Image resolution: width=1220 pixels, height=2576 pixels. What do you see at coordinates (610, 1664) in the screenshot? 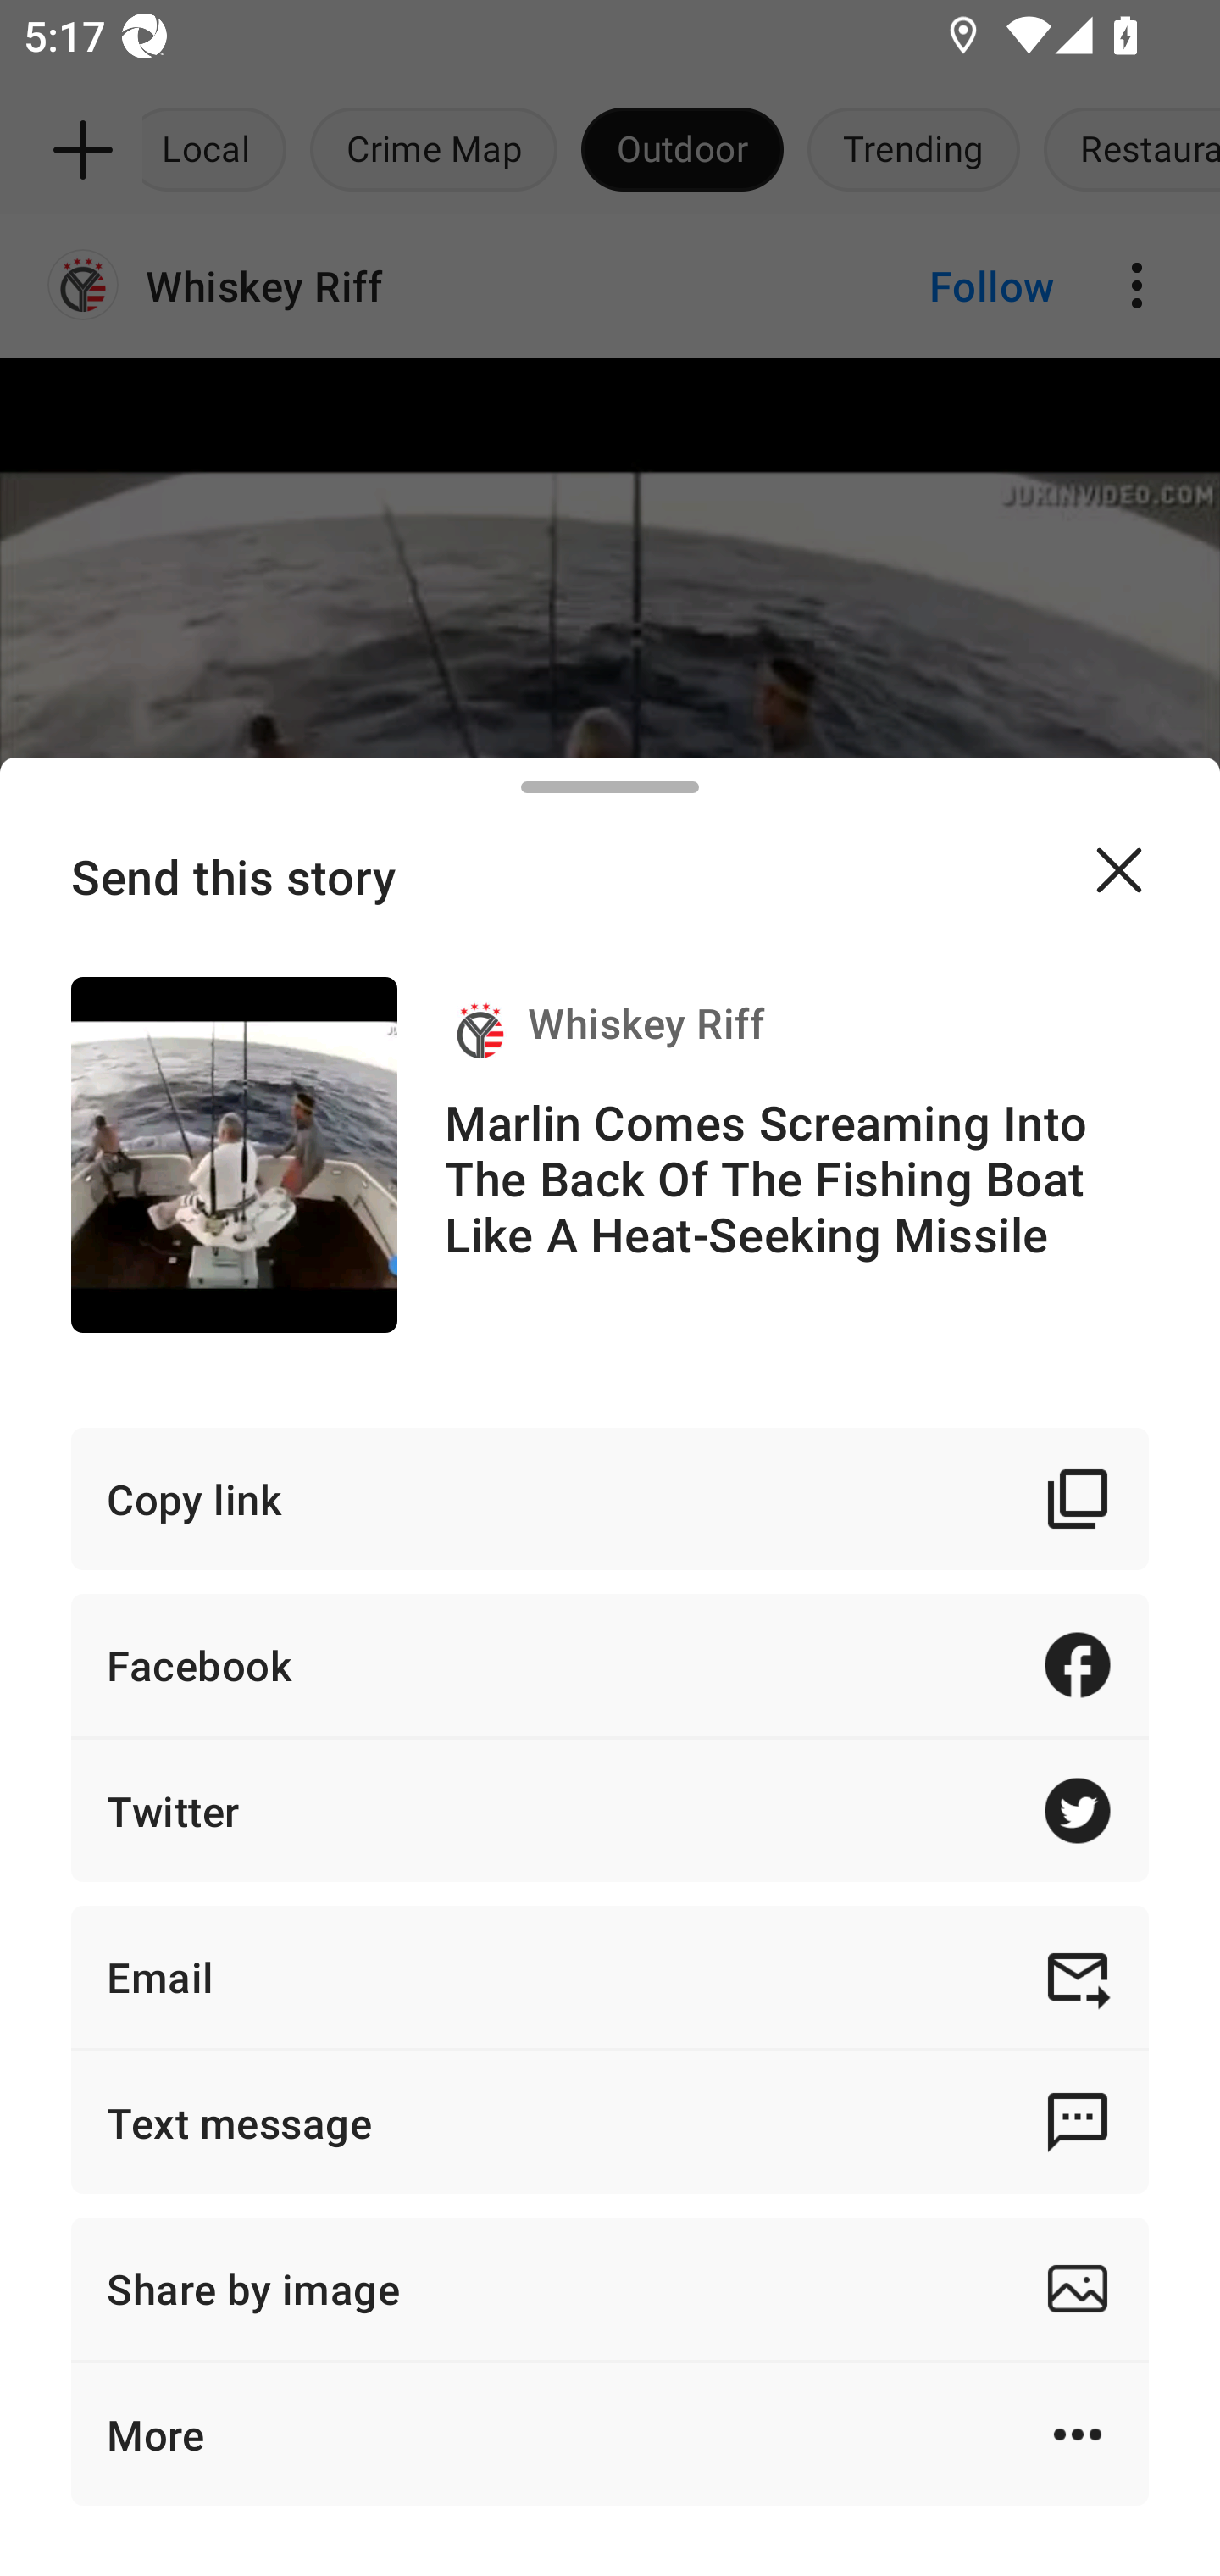
I see `Facebook` at bounding box center [610, 1664].